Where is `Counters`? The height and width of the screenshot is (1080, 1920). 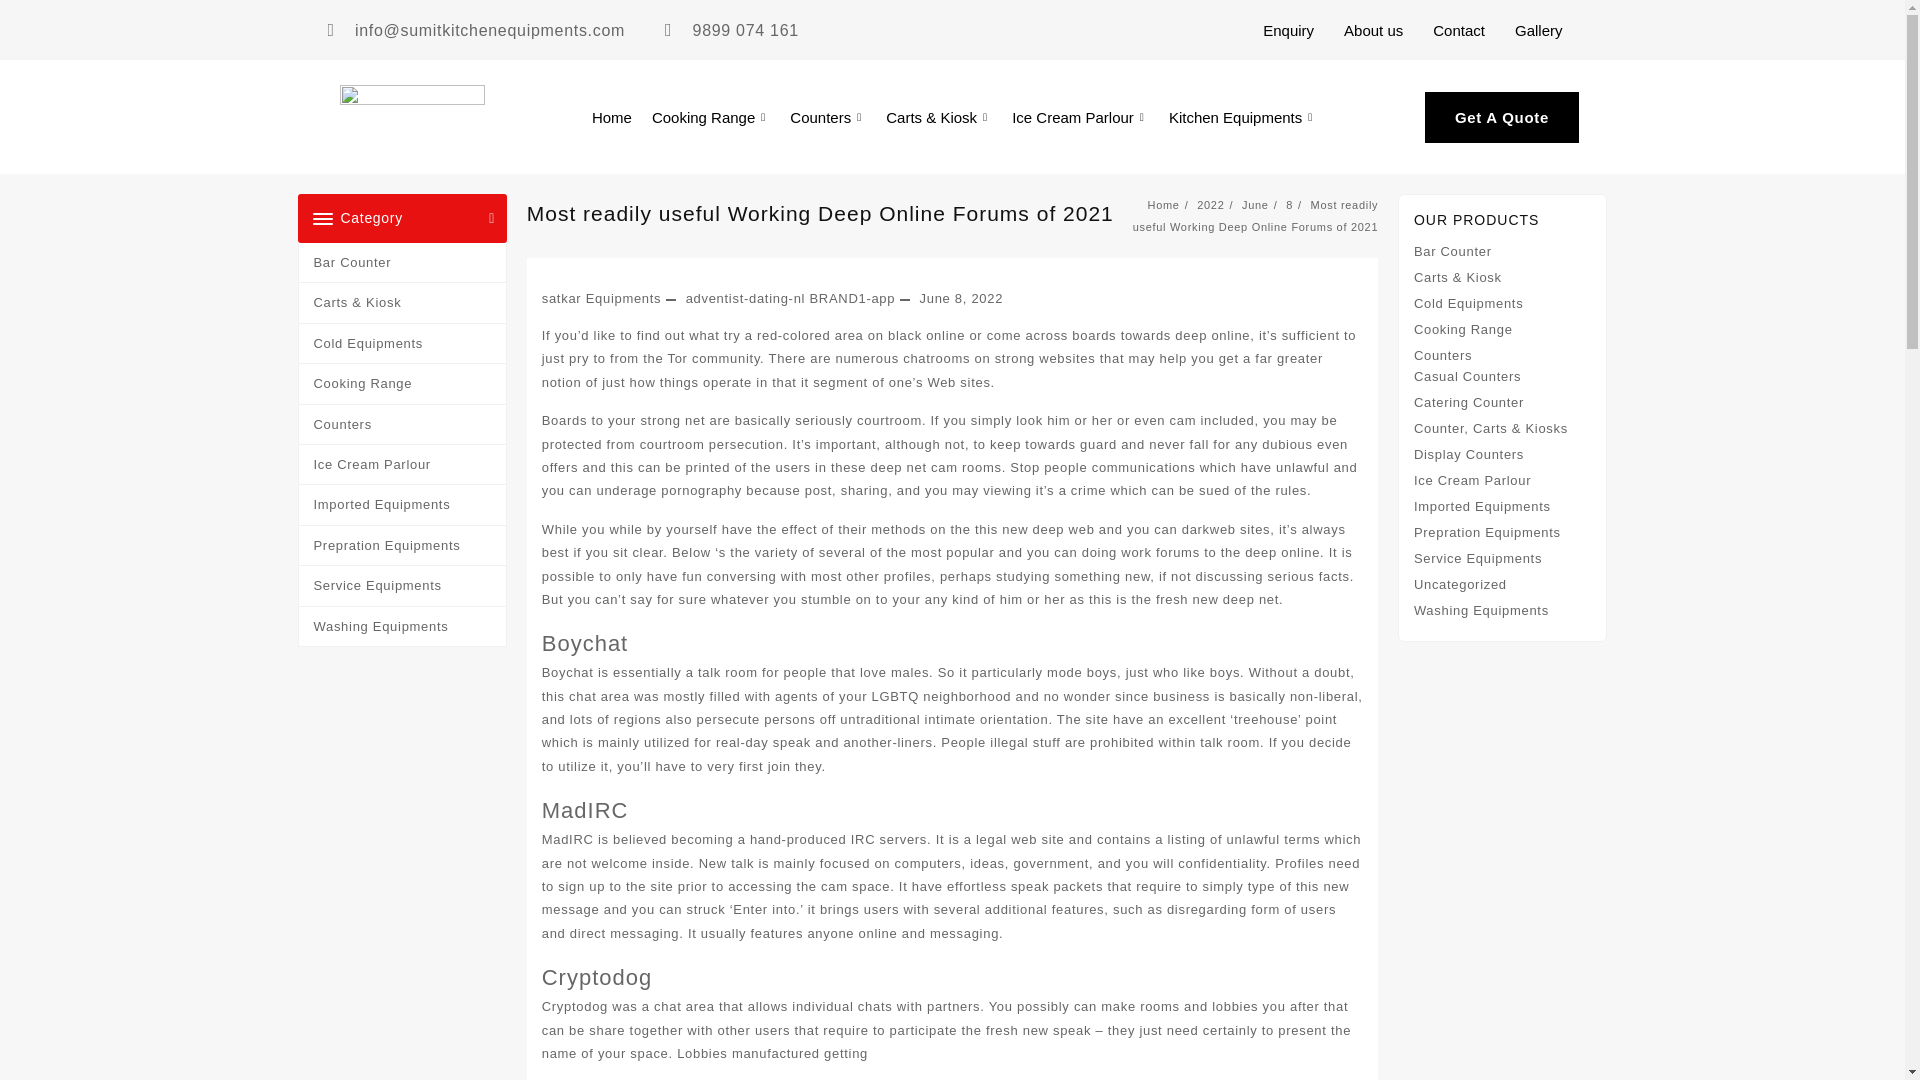
Counters is located at coordinates (827, 116).